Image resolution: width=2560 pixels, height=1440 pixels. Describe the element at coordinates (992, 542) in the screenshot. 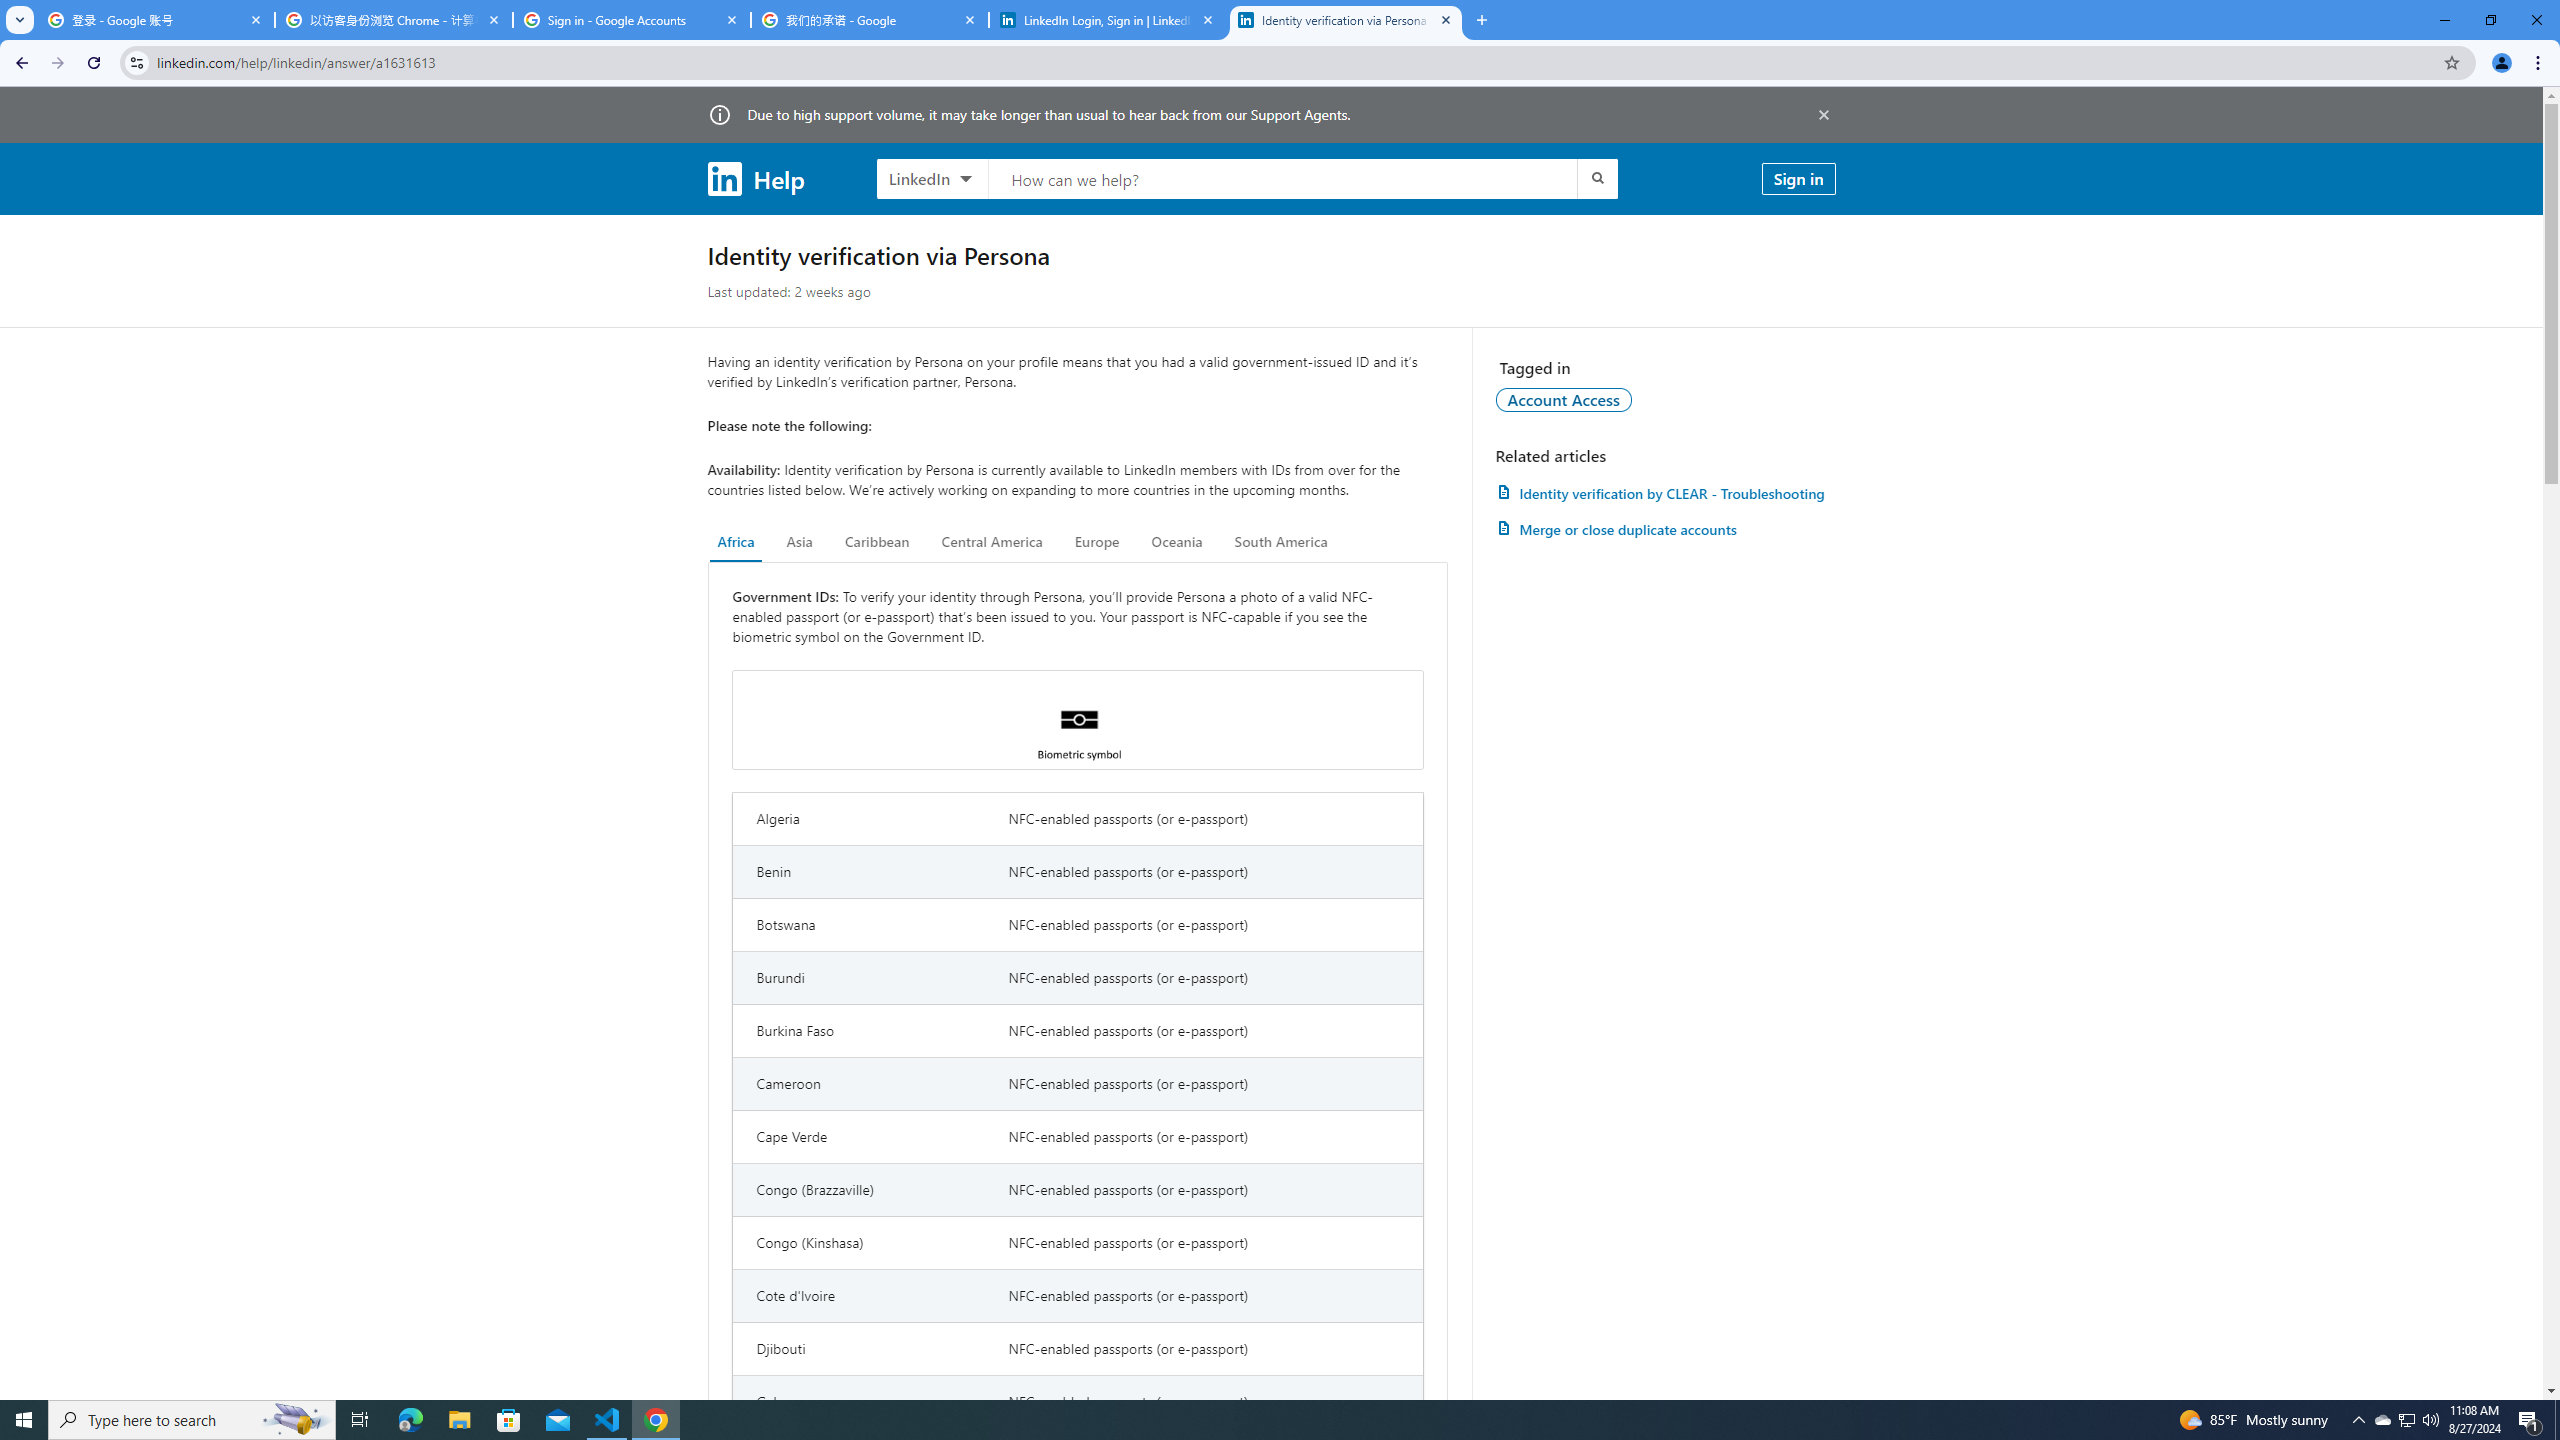

I see `Central America` at that location.